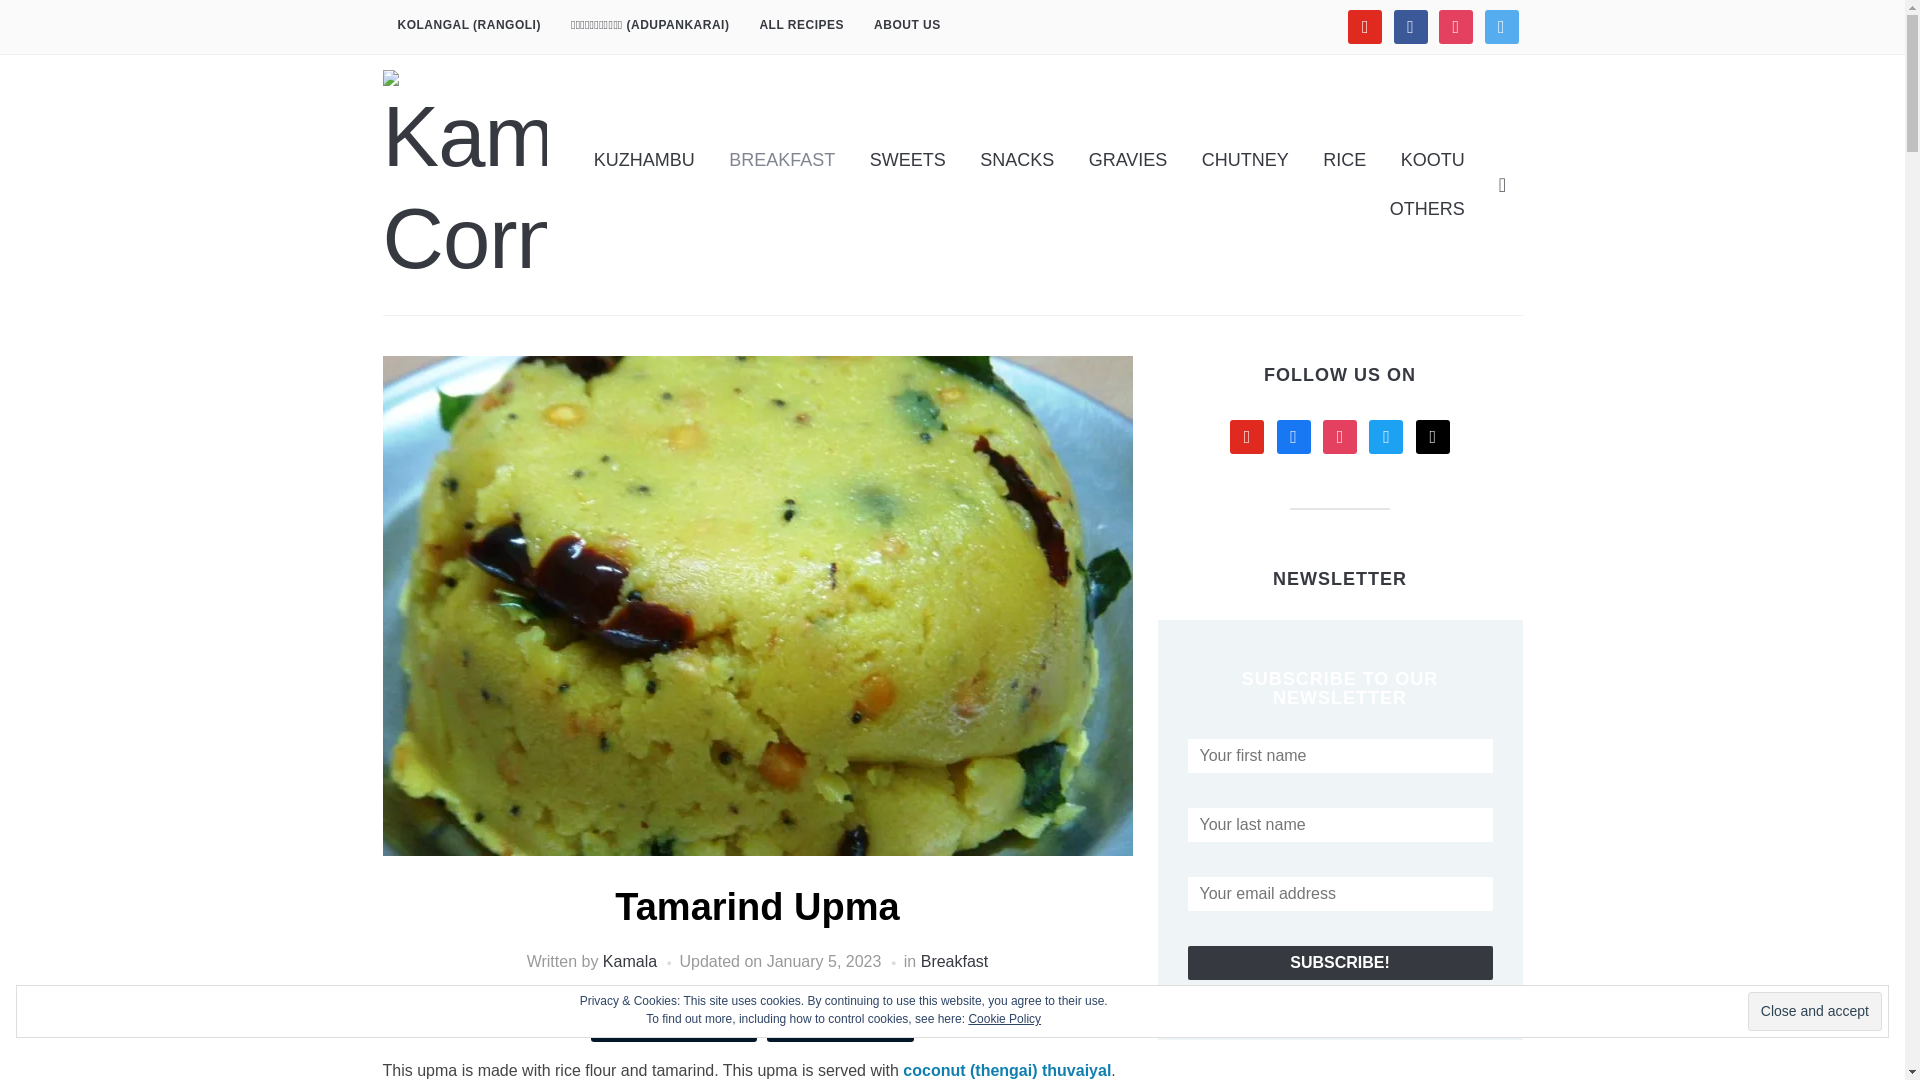 The image size is (1920, 1080). I want to click on Friend me on Facebook, so click(1410, 26).